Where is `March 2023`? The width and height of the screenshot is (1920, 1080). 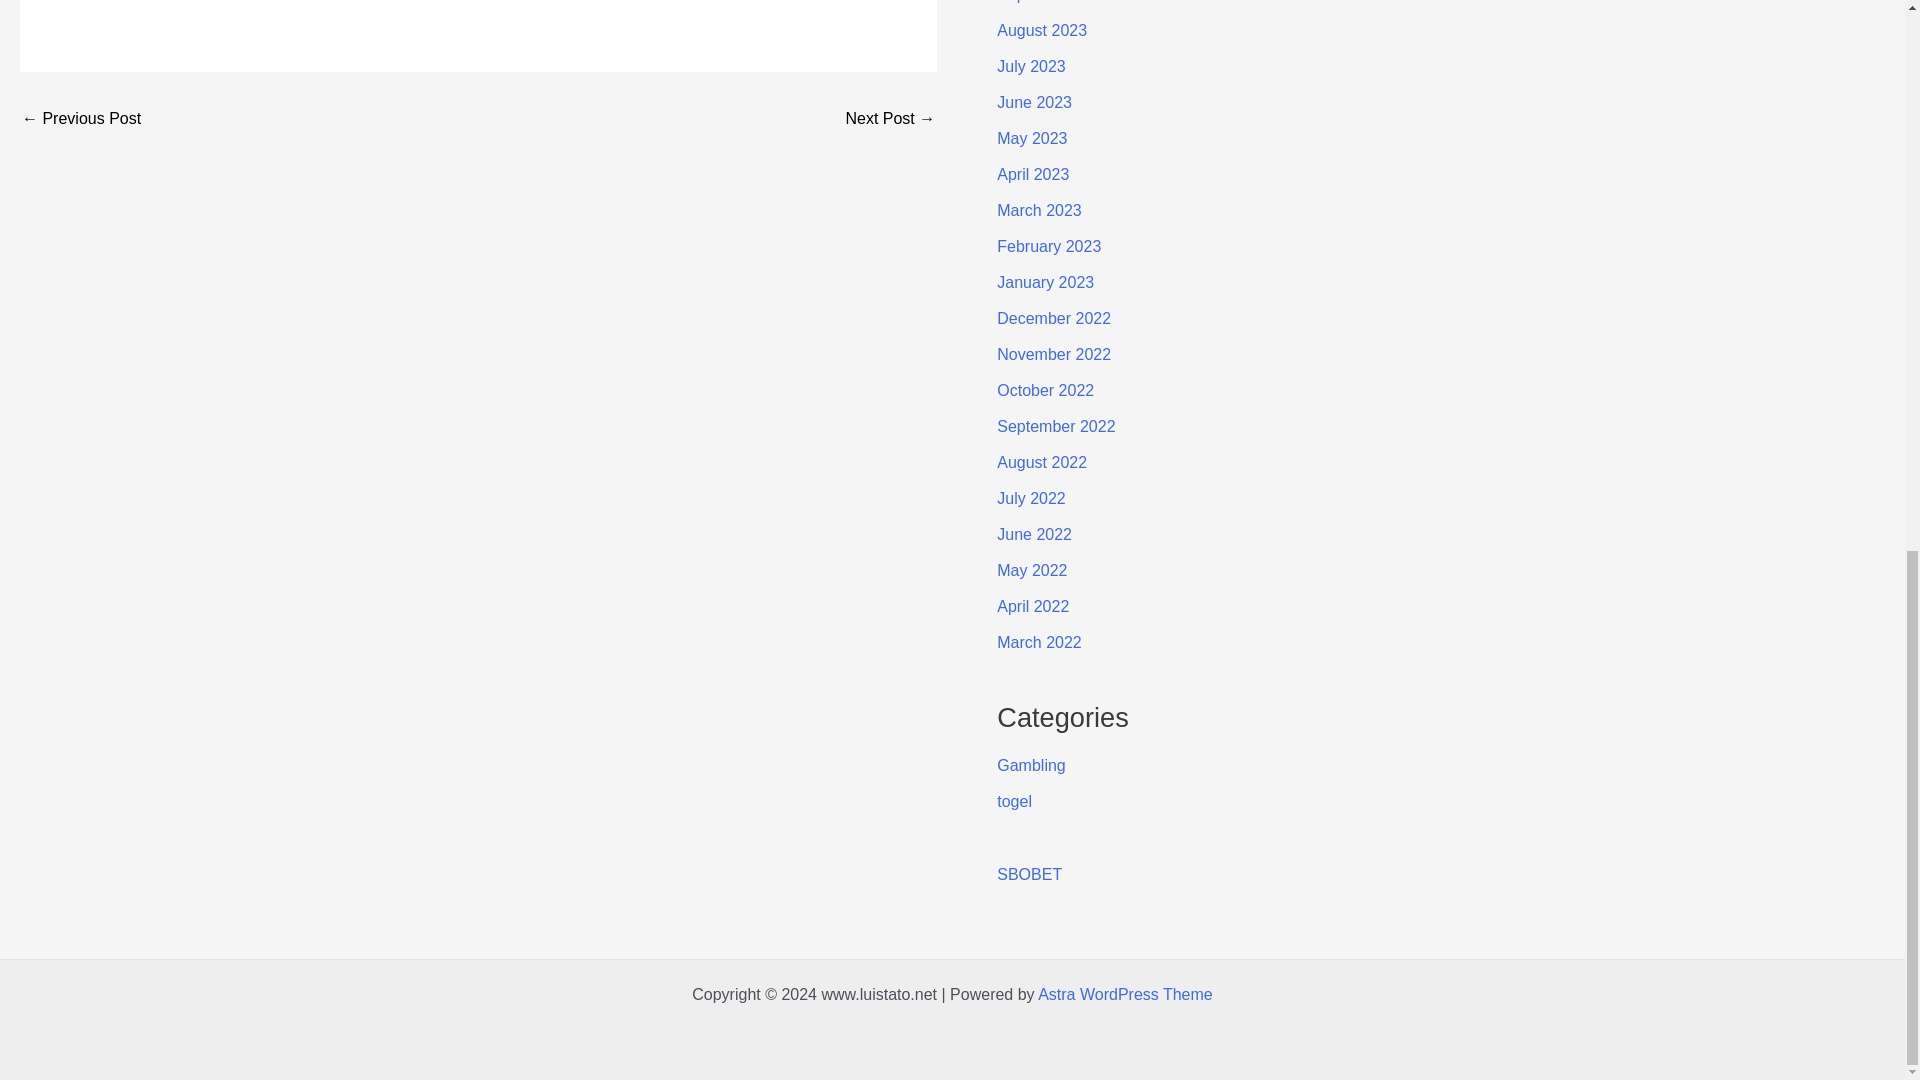
March 2023 is located at coordinates (1039, 210).